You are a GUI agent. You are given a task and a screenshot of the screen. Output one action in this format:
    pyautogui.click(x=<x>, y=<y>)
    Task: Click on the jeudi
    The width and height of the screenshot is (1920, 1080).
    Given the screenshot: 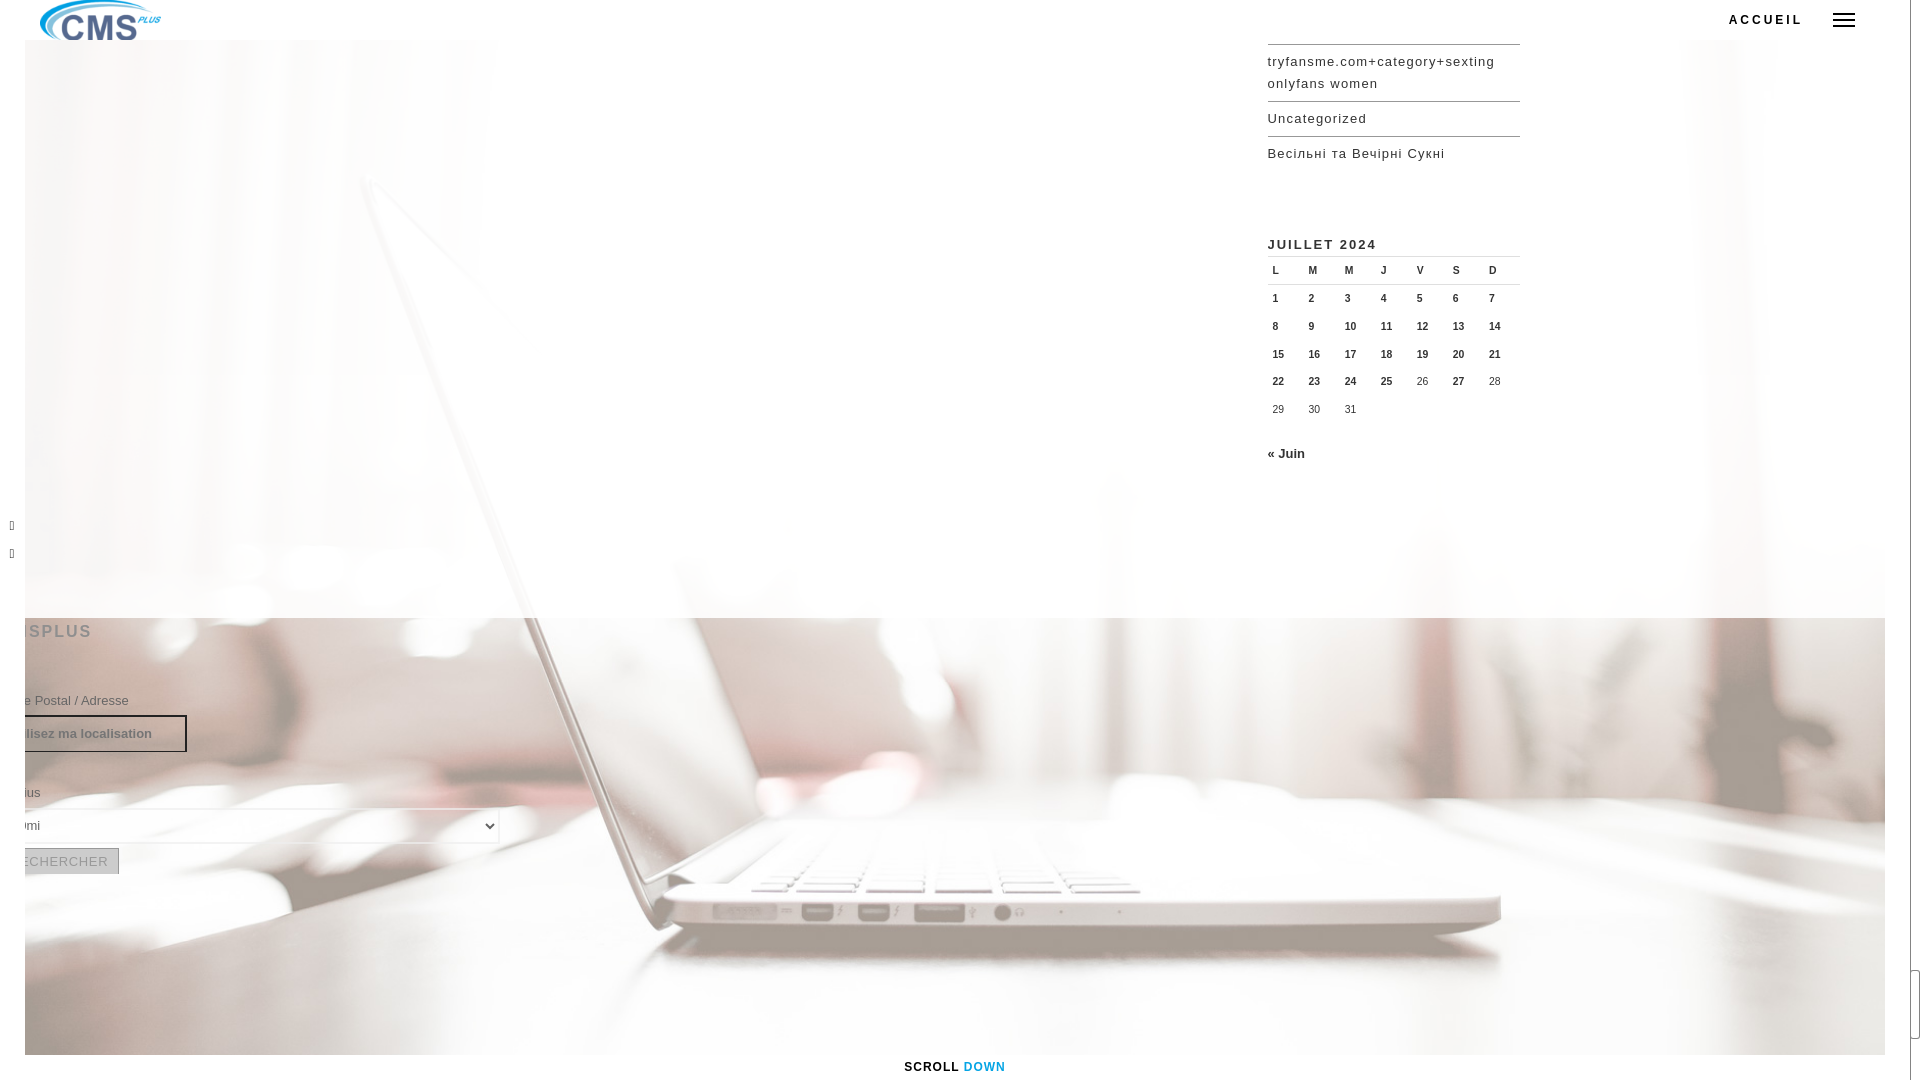 What is the action you would take?
    pyautogui.click(x=1394, y=270)
    